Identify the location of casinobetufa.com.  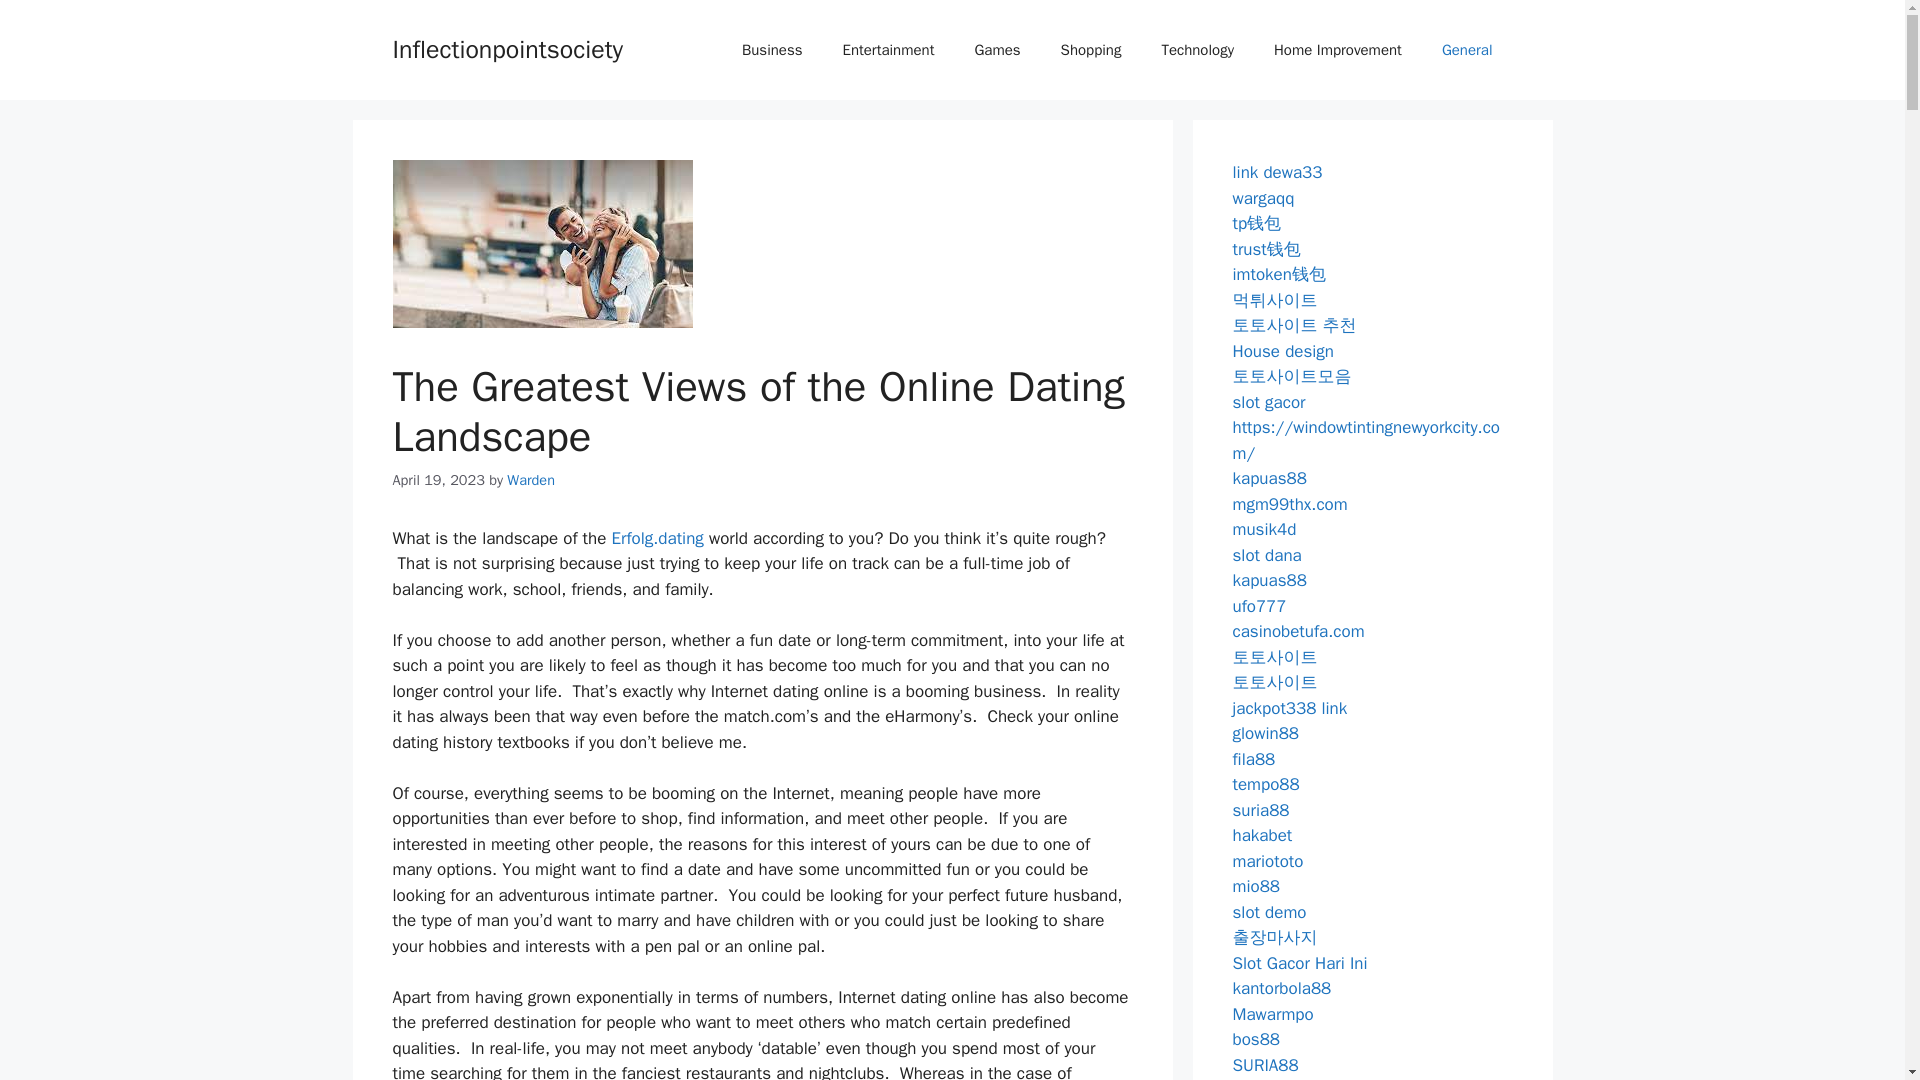
(1298, 631).